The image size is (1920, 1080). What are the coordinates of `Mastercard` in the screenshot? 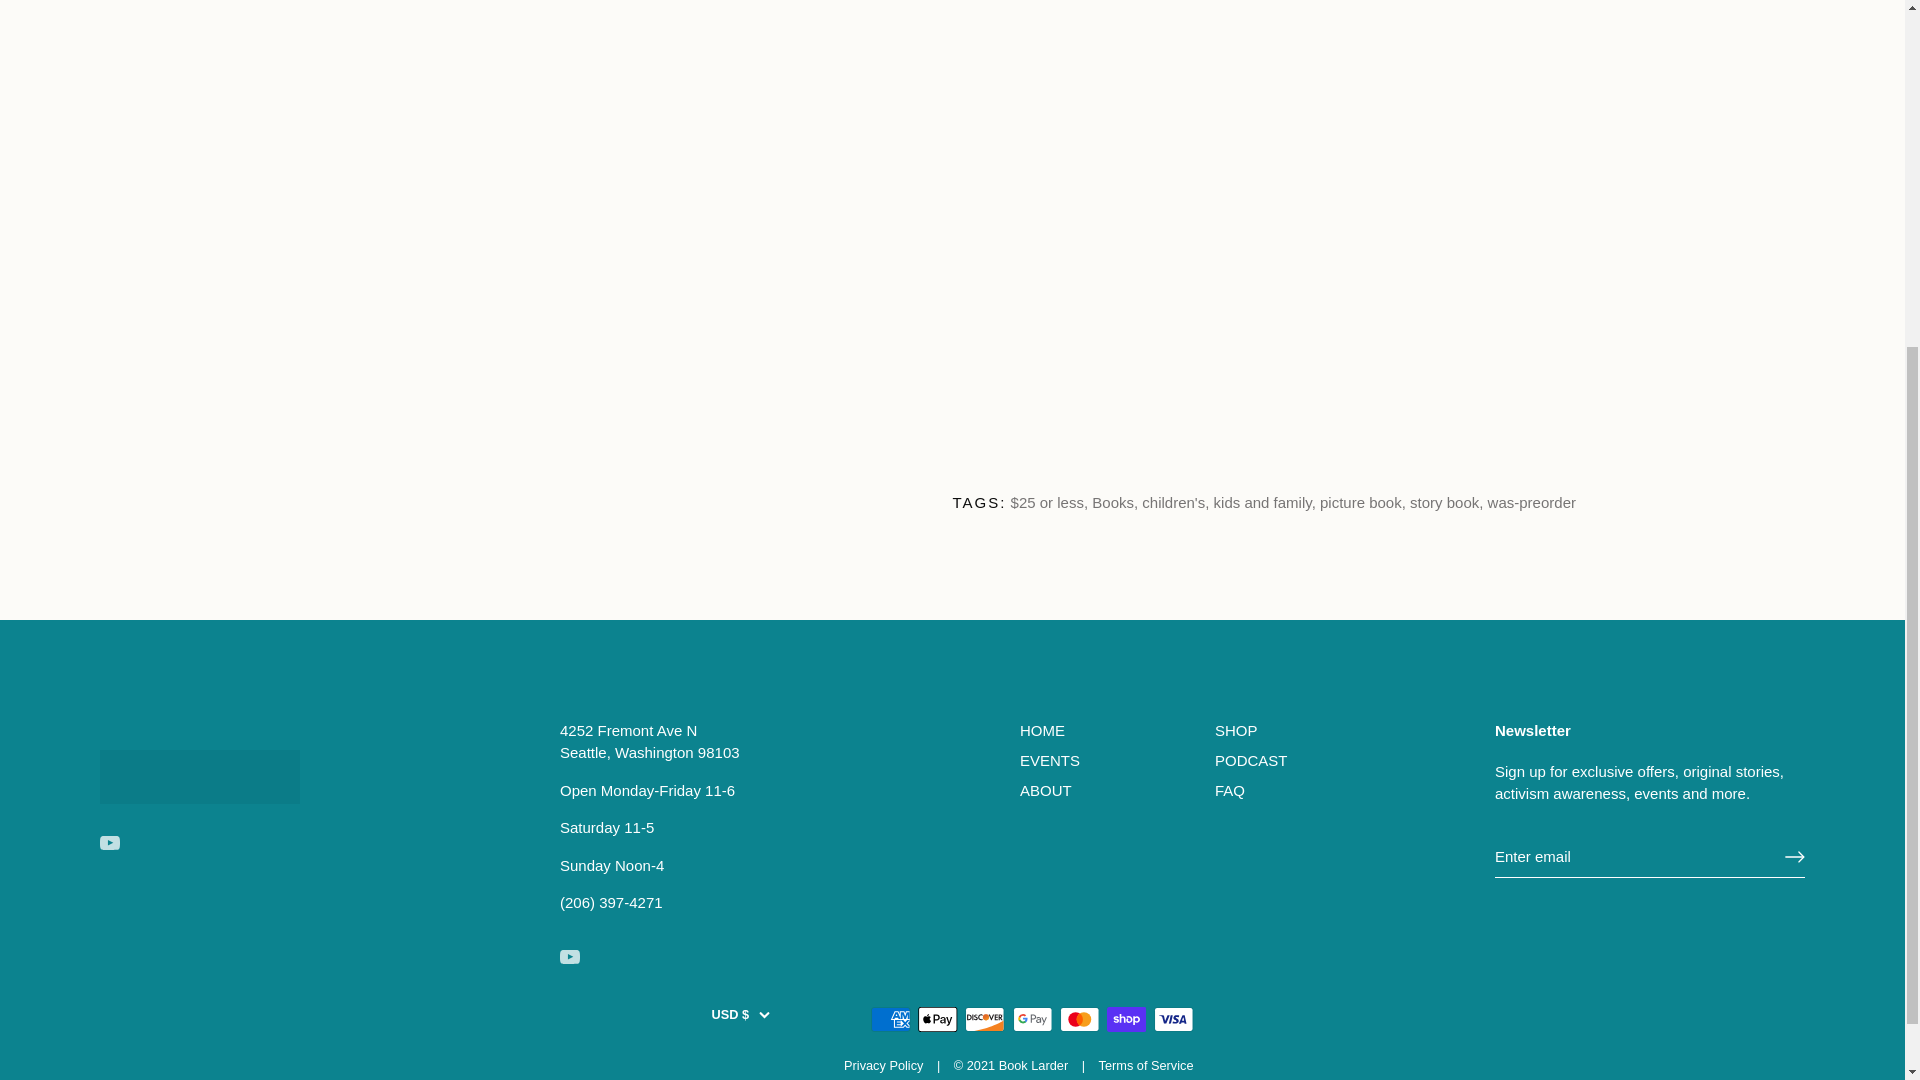 It's located at (1080, 1019).